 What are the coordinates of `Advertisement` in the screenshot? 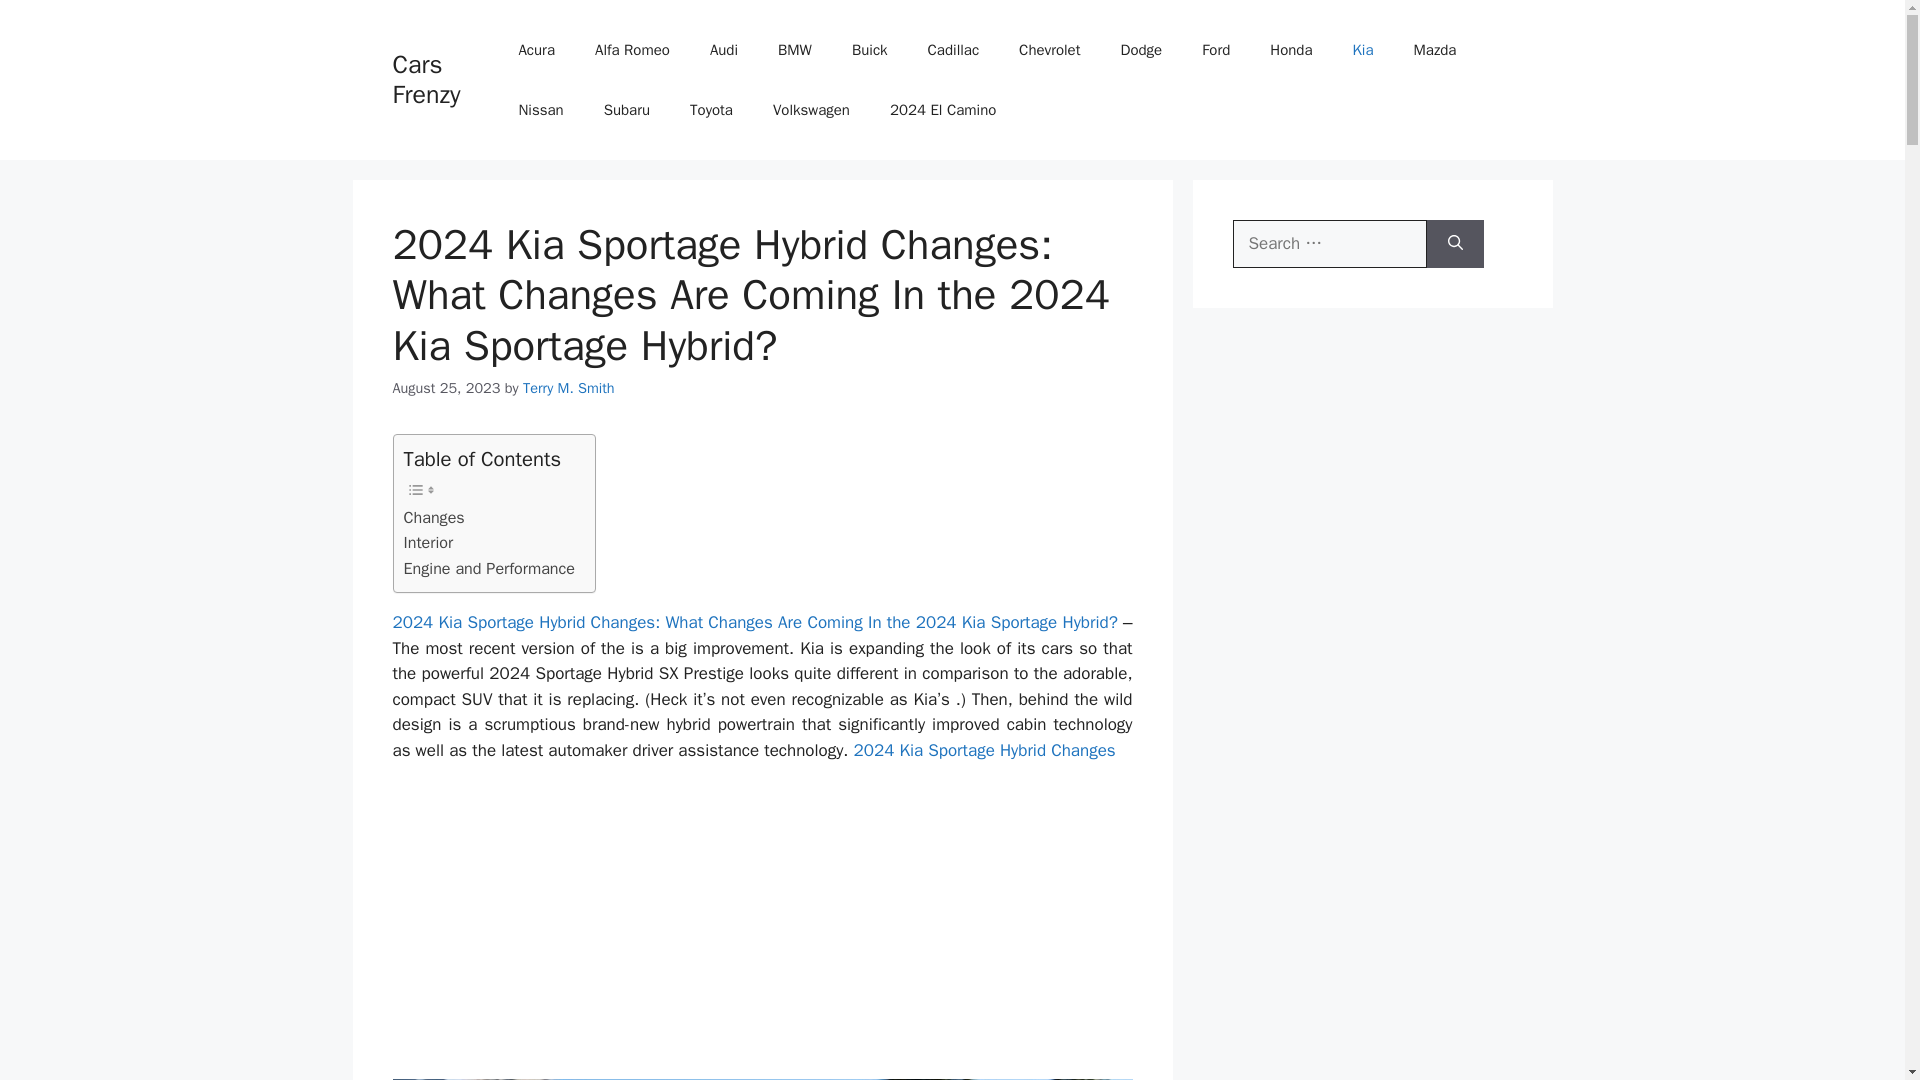 It's located at (762, 929).